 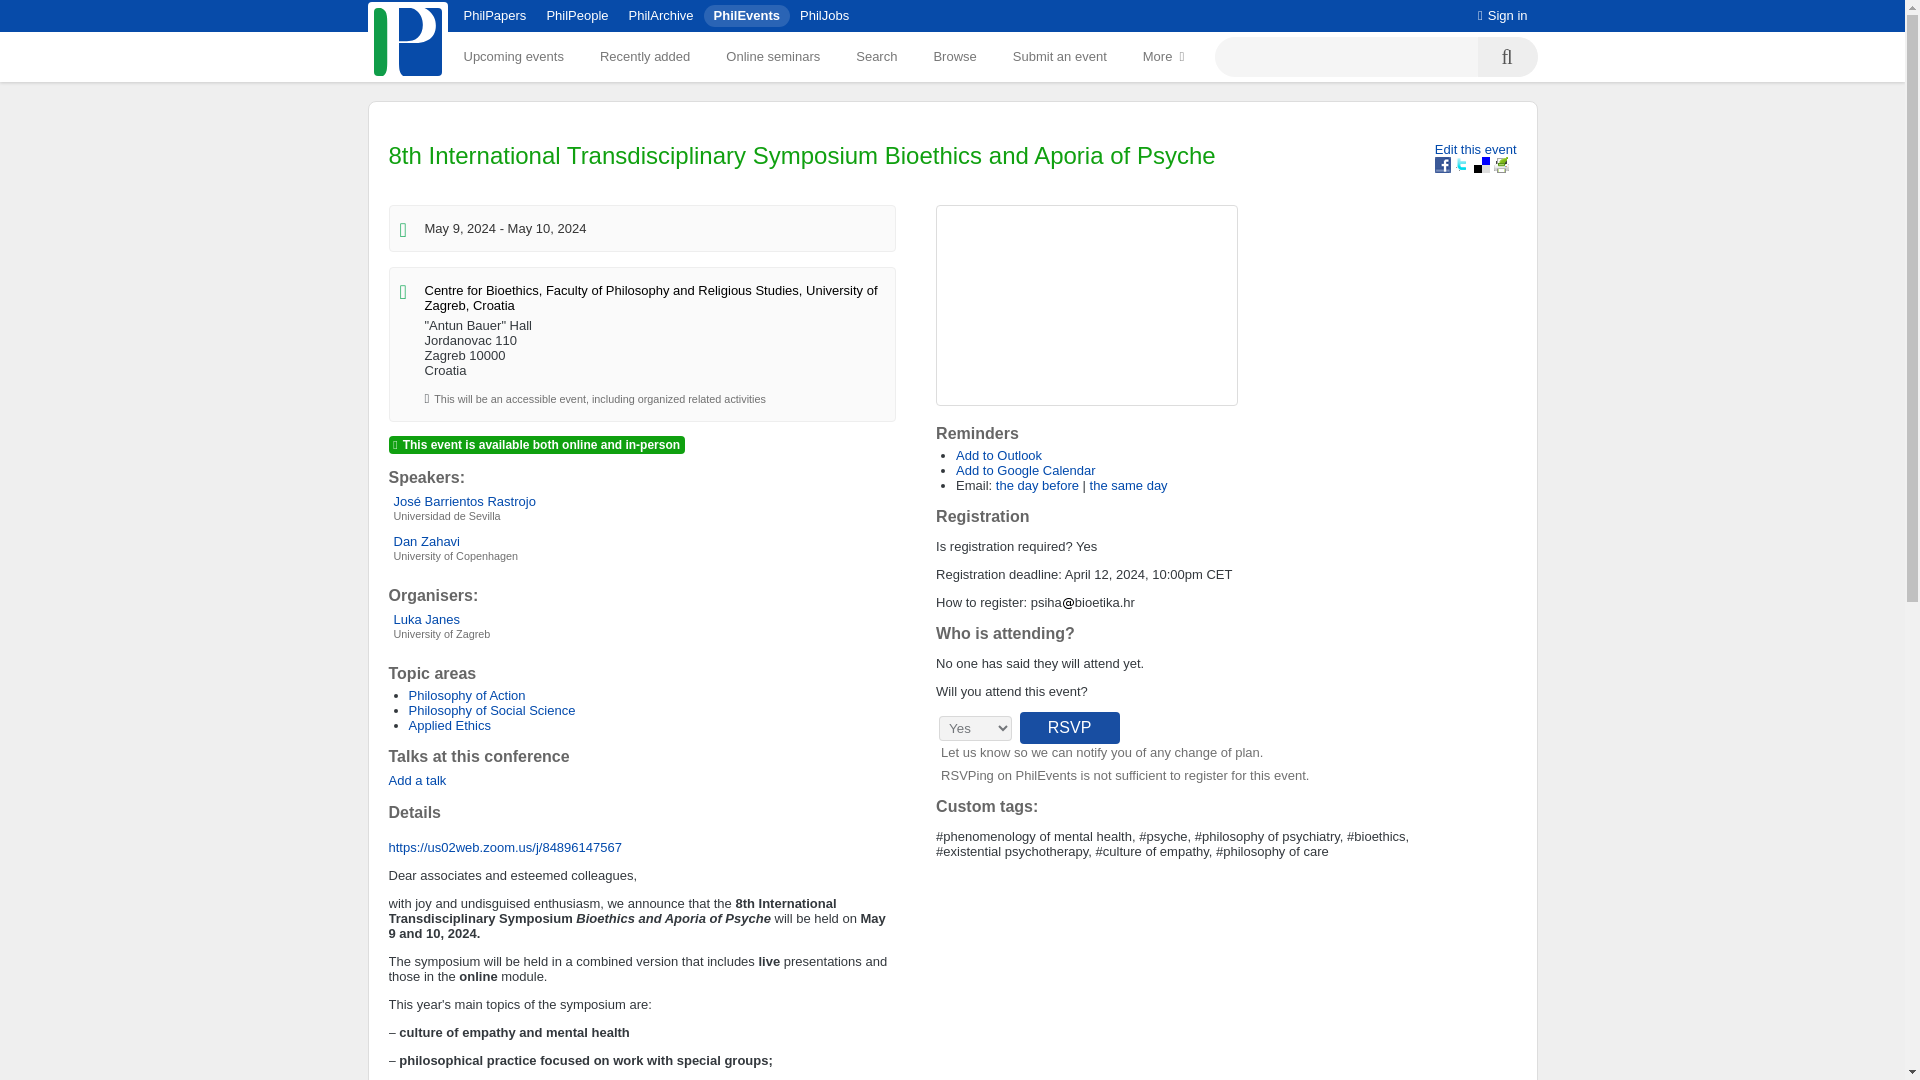 What do you see at coordinates (824, 14) in the screenshot?
I see `PhilJobs` at bounding box center [824, 14].